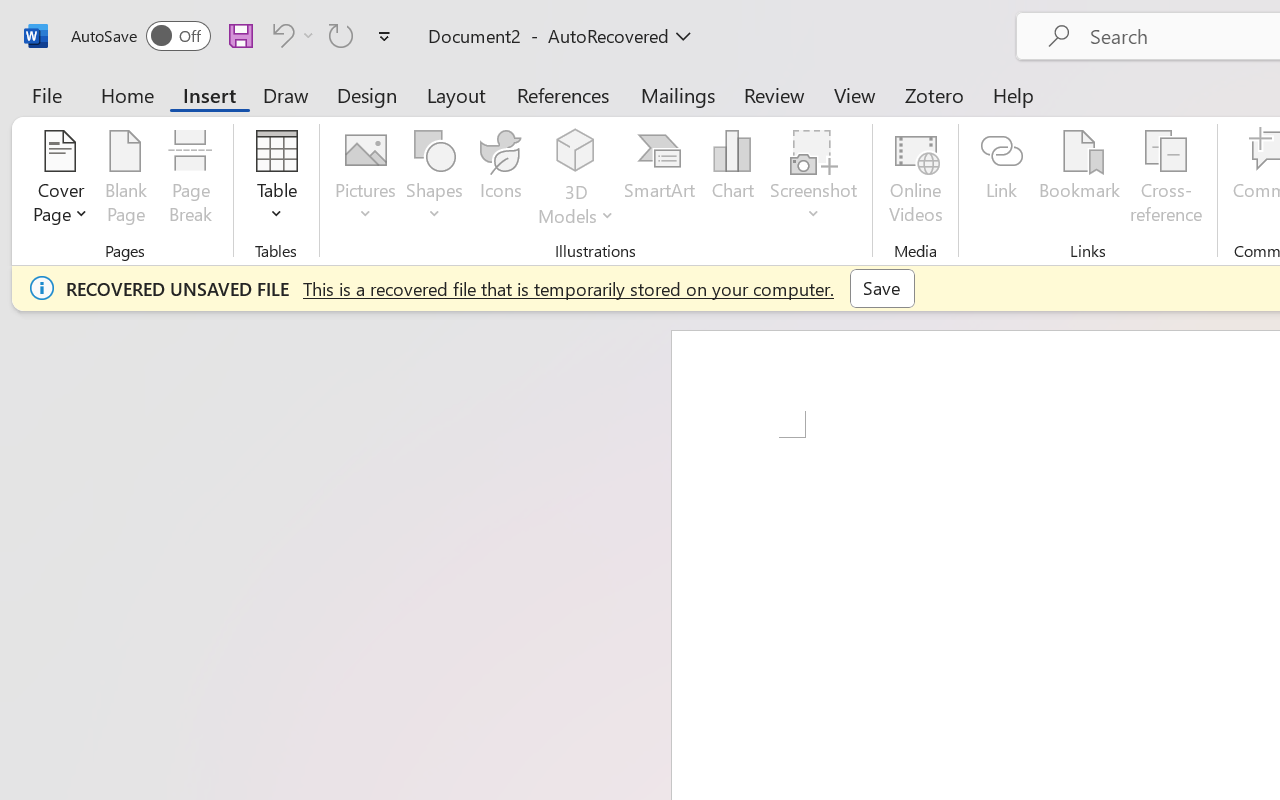  I want to click on Cross-reference..., so click(1166, 180).